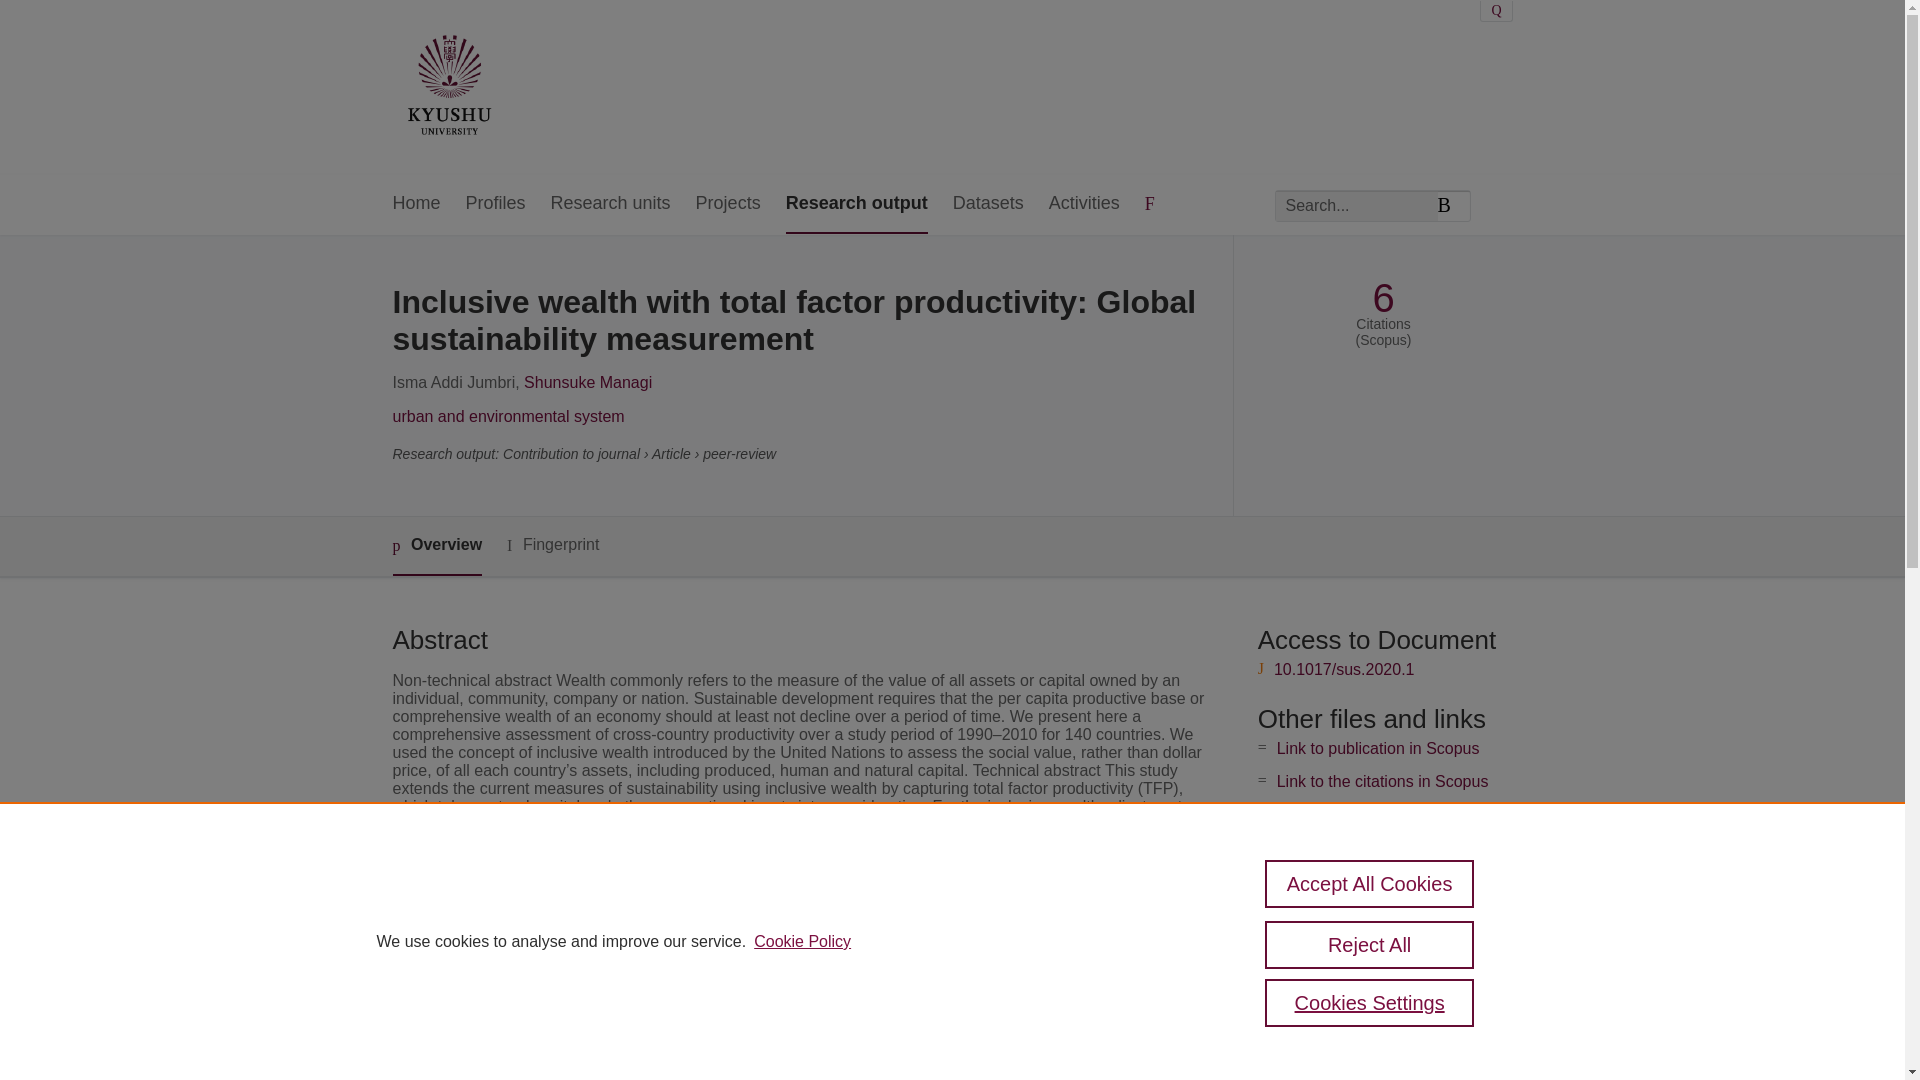 Image resolution: width=1920 pixels, height=1080 pixels. I want to click on Datasets, so click(988, 204).